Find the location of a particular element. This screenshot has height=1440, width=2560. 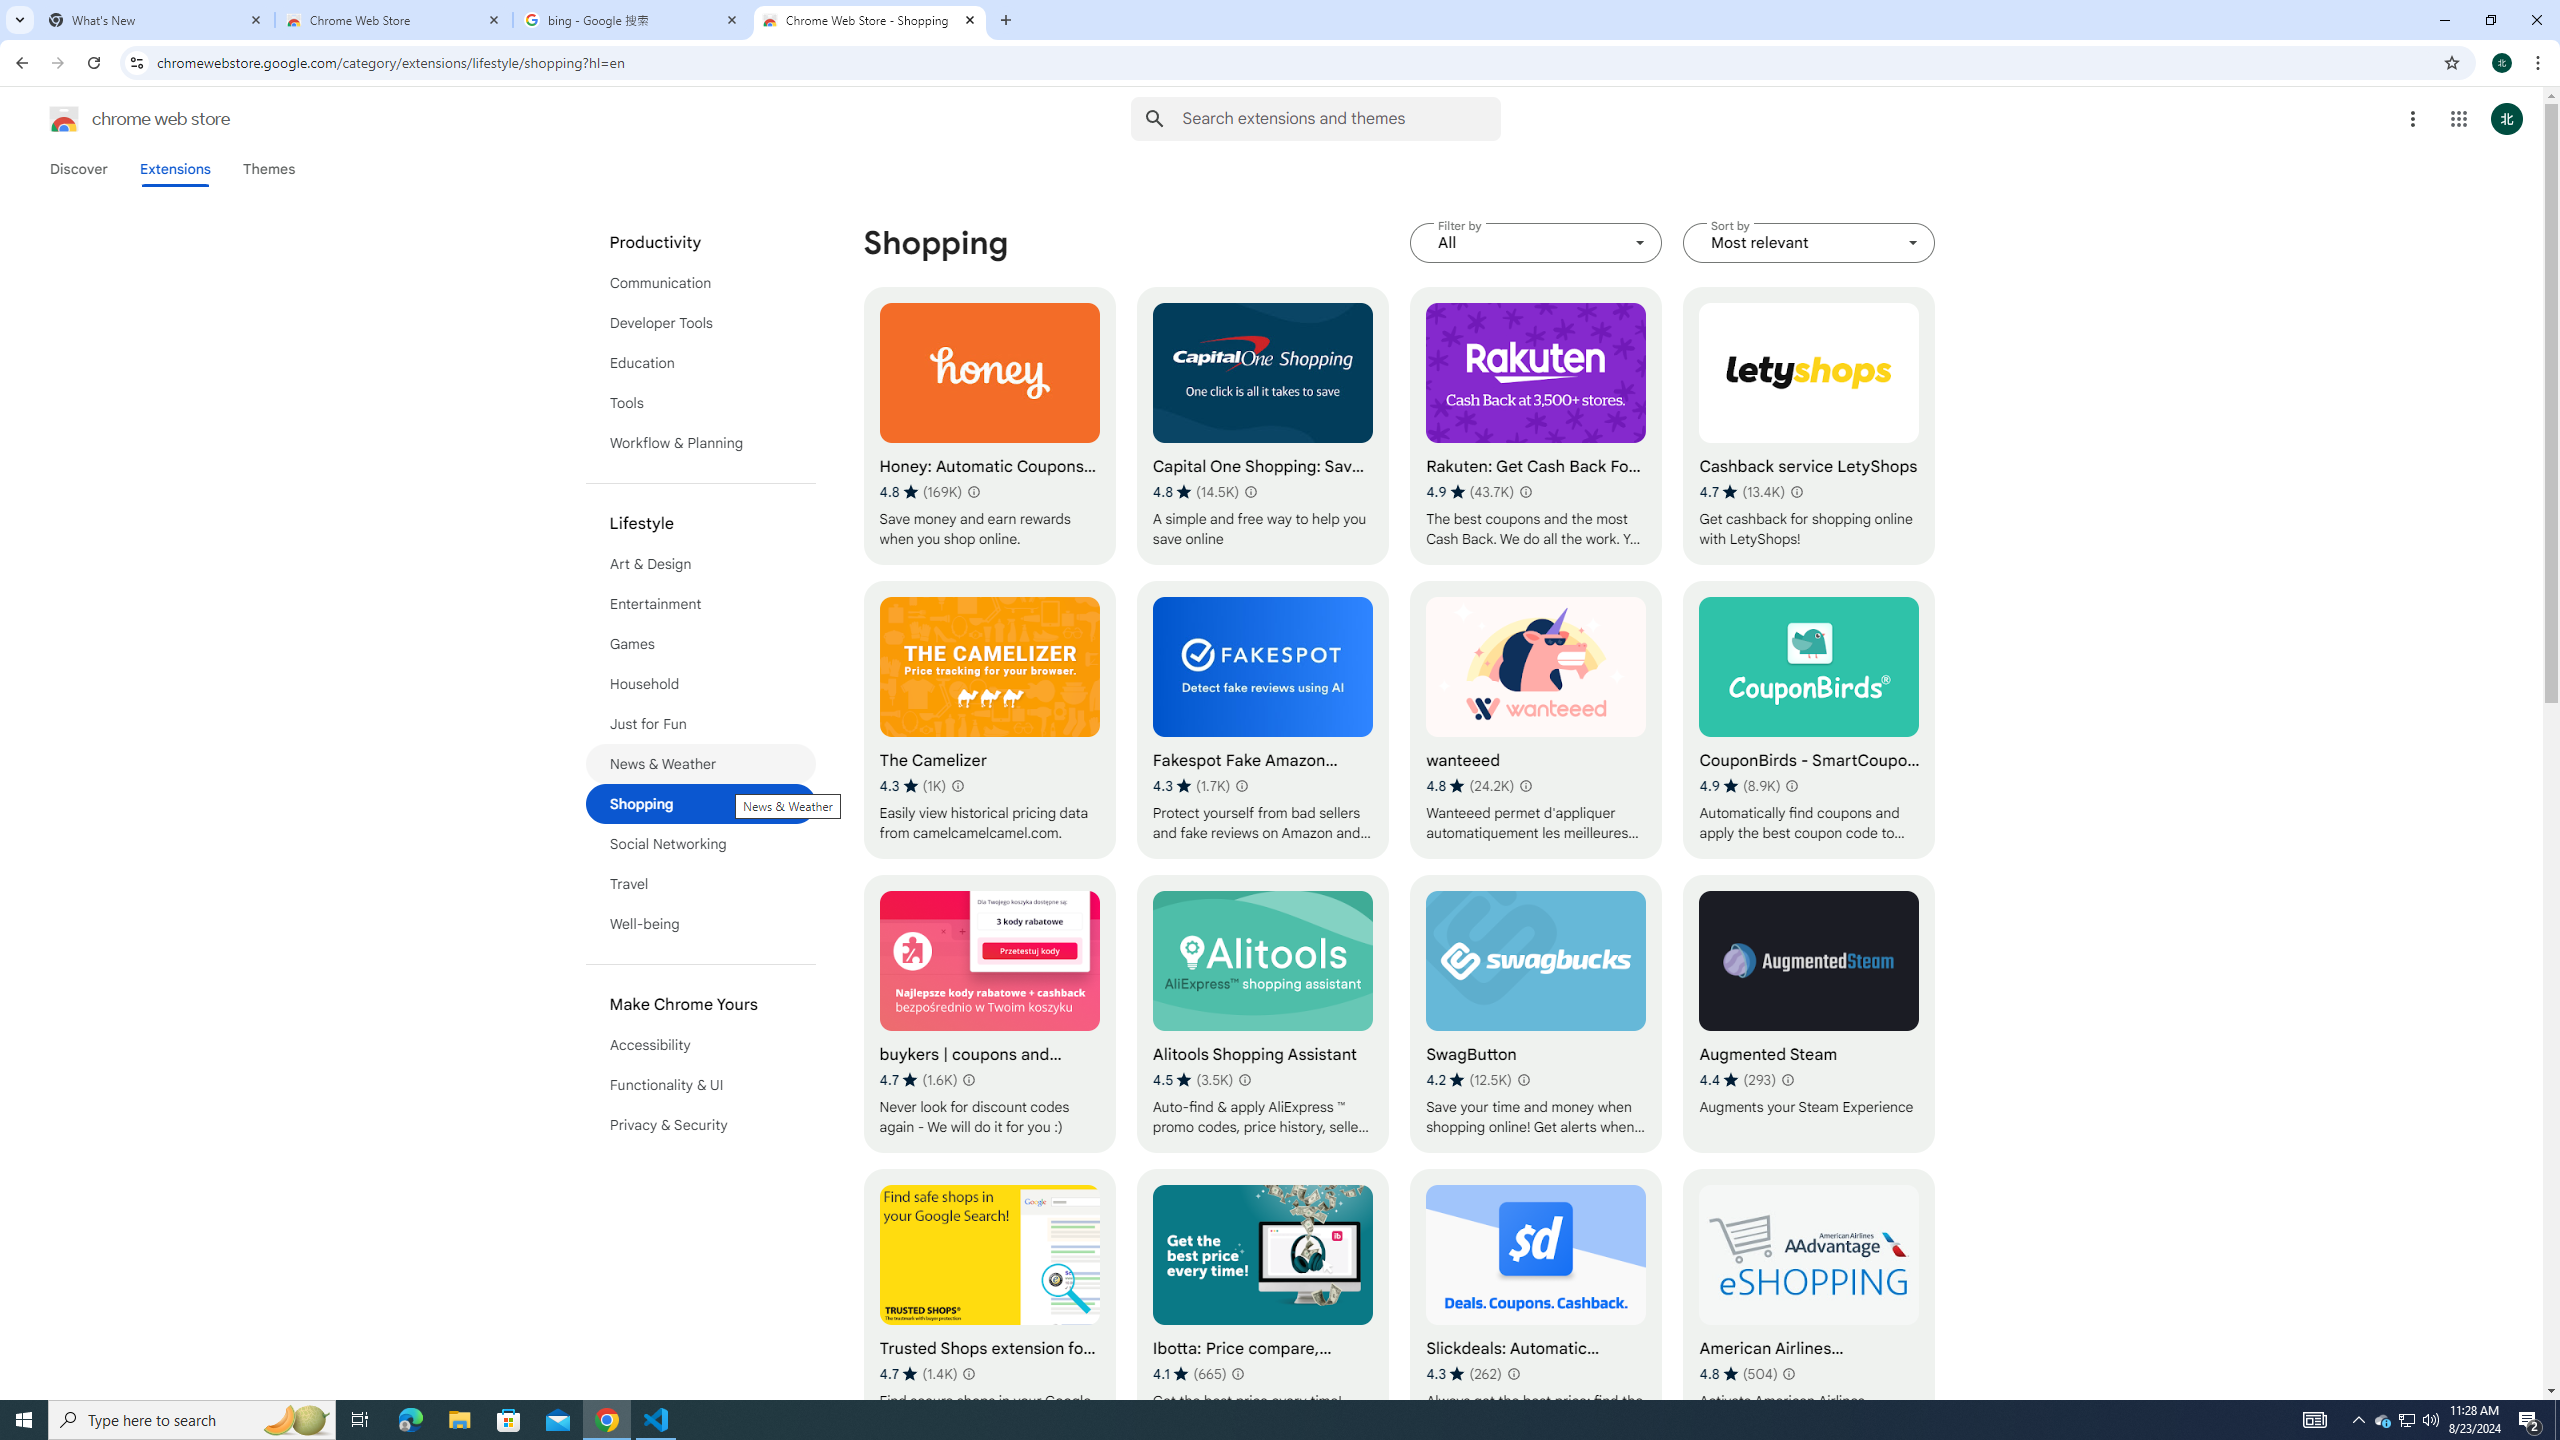

Rakuten: Get Cash Back For Shopping is located at coordinates (1537, 425).